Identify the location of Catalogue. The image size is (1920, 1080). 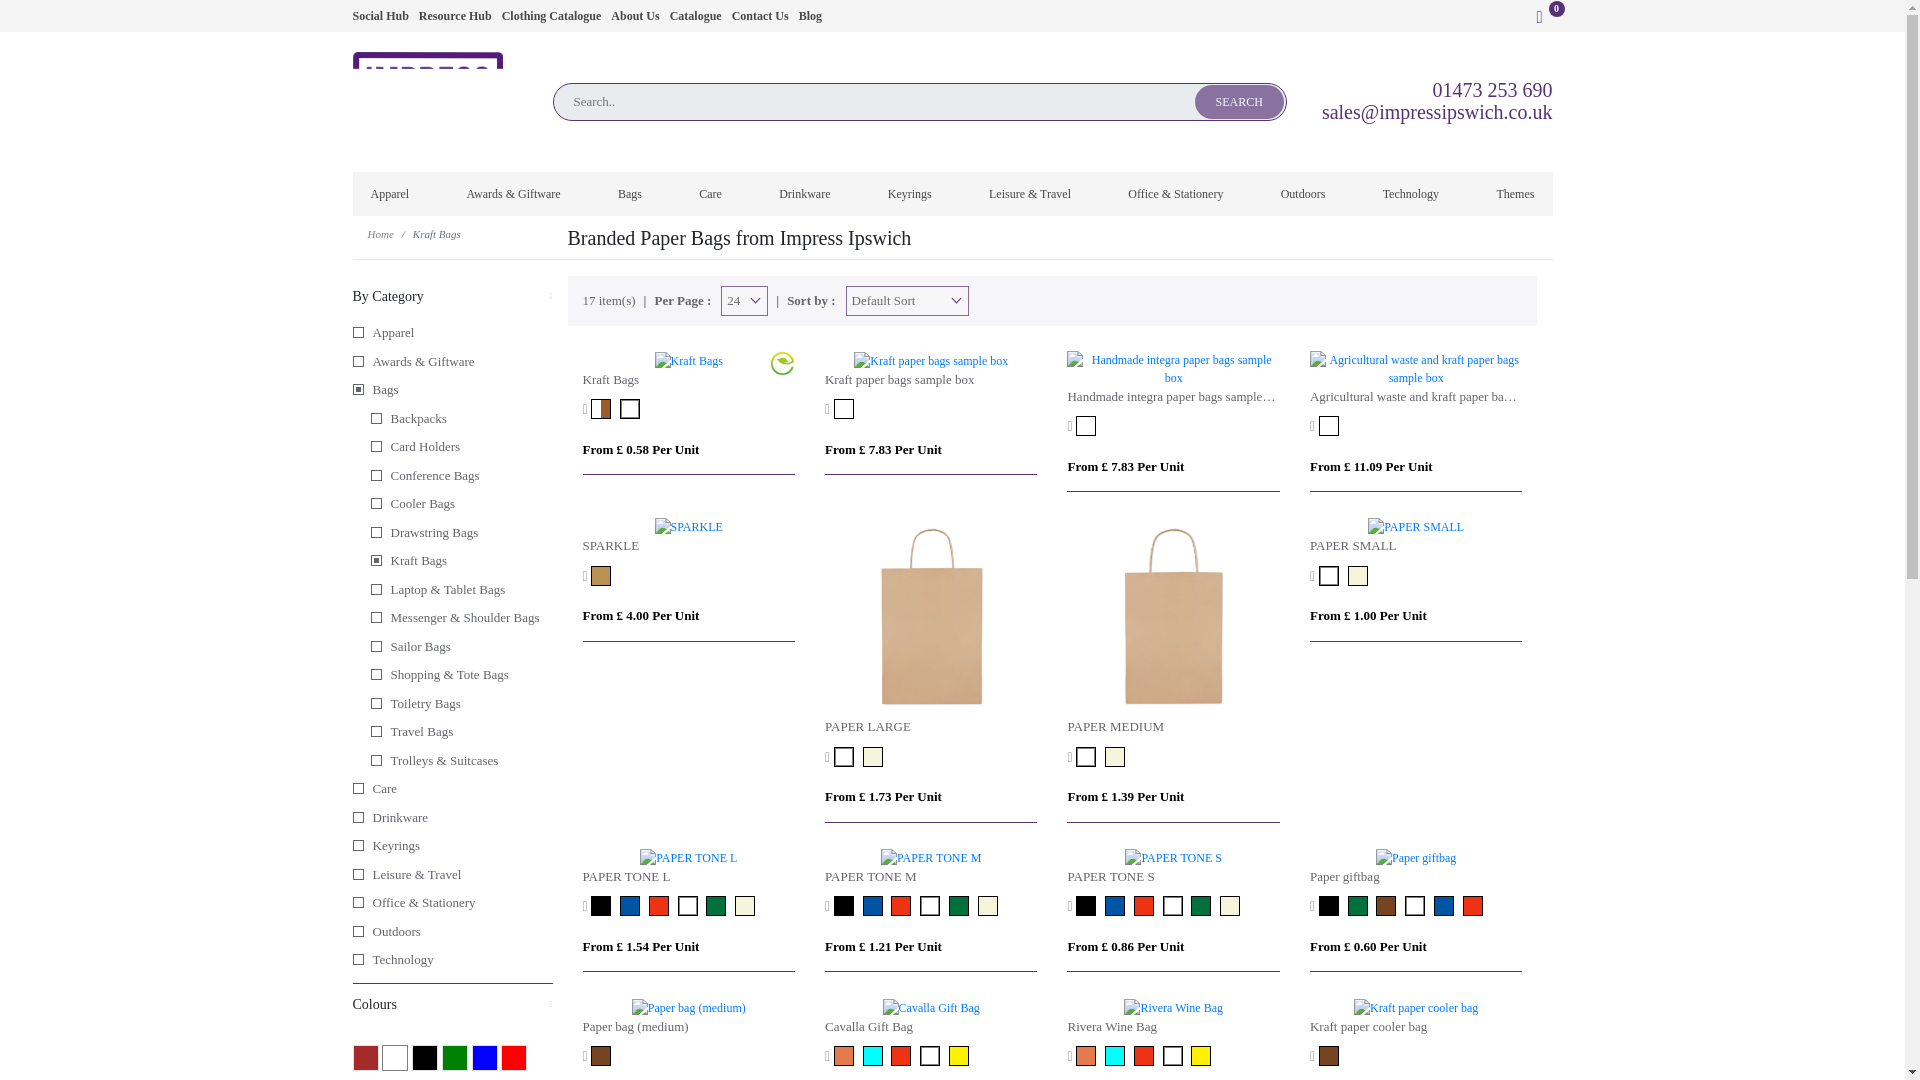
(696, 15).